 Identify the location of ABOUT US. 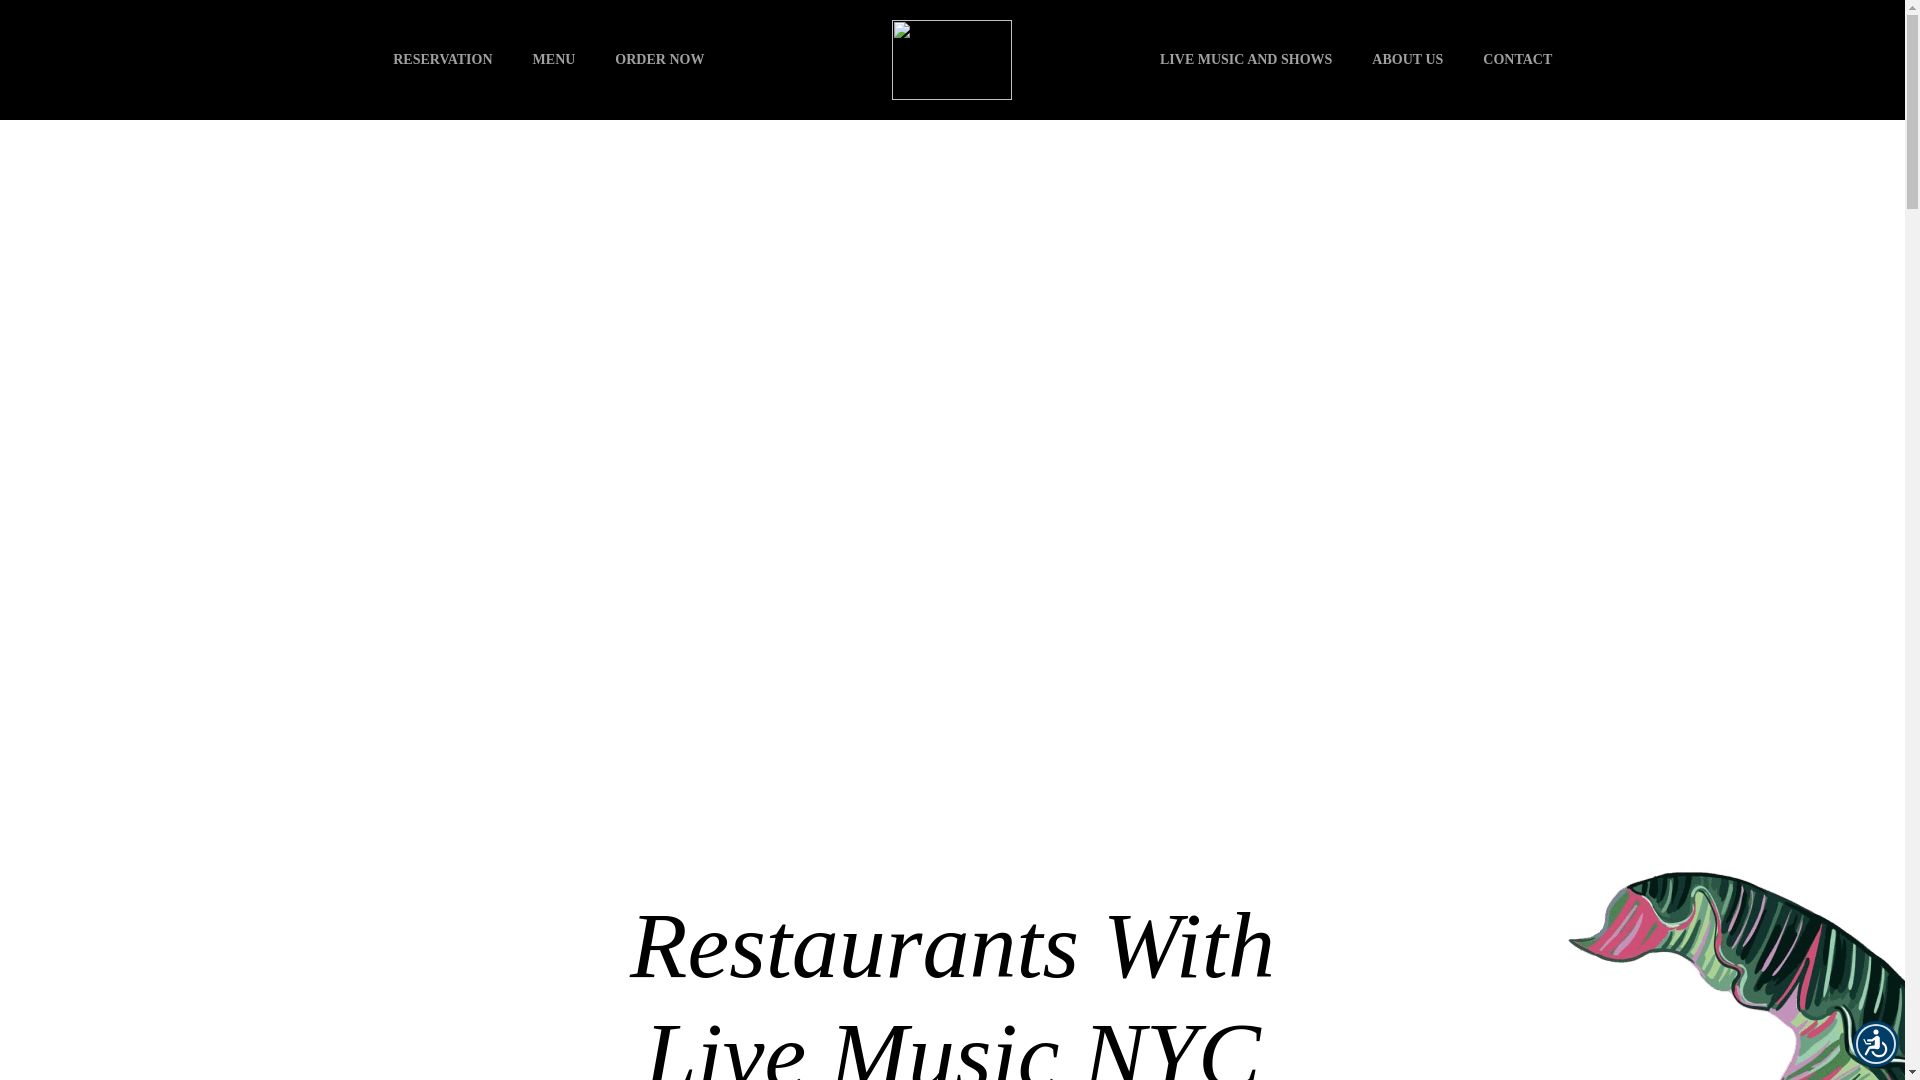
(1408, 60).